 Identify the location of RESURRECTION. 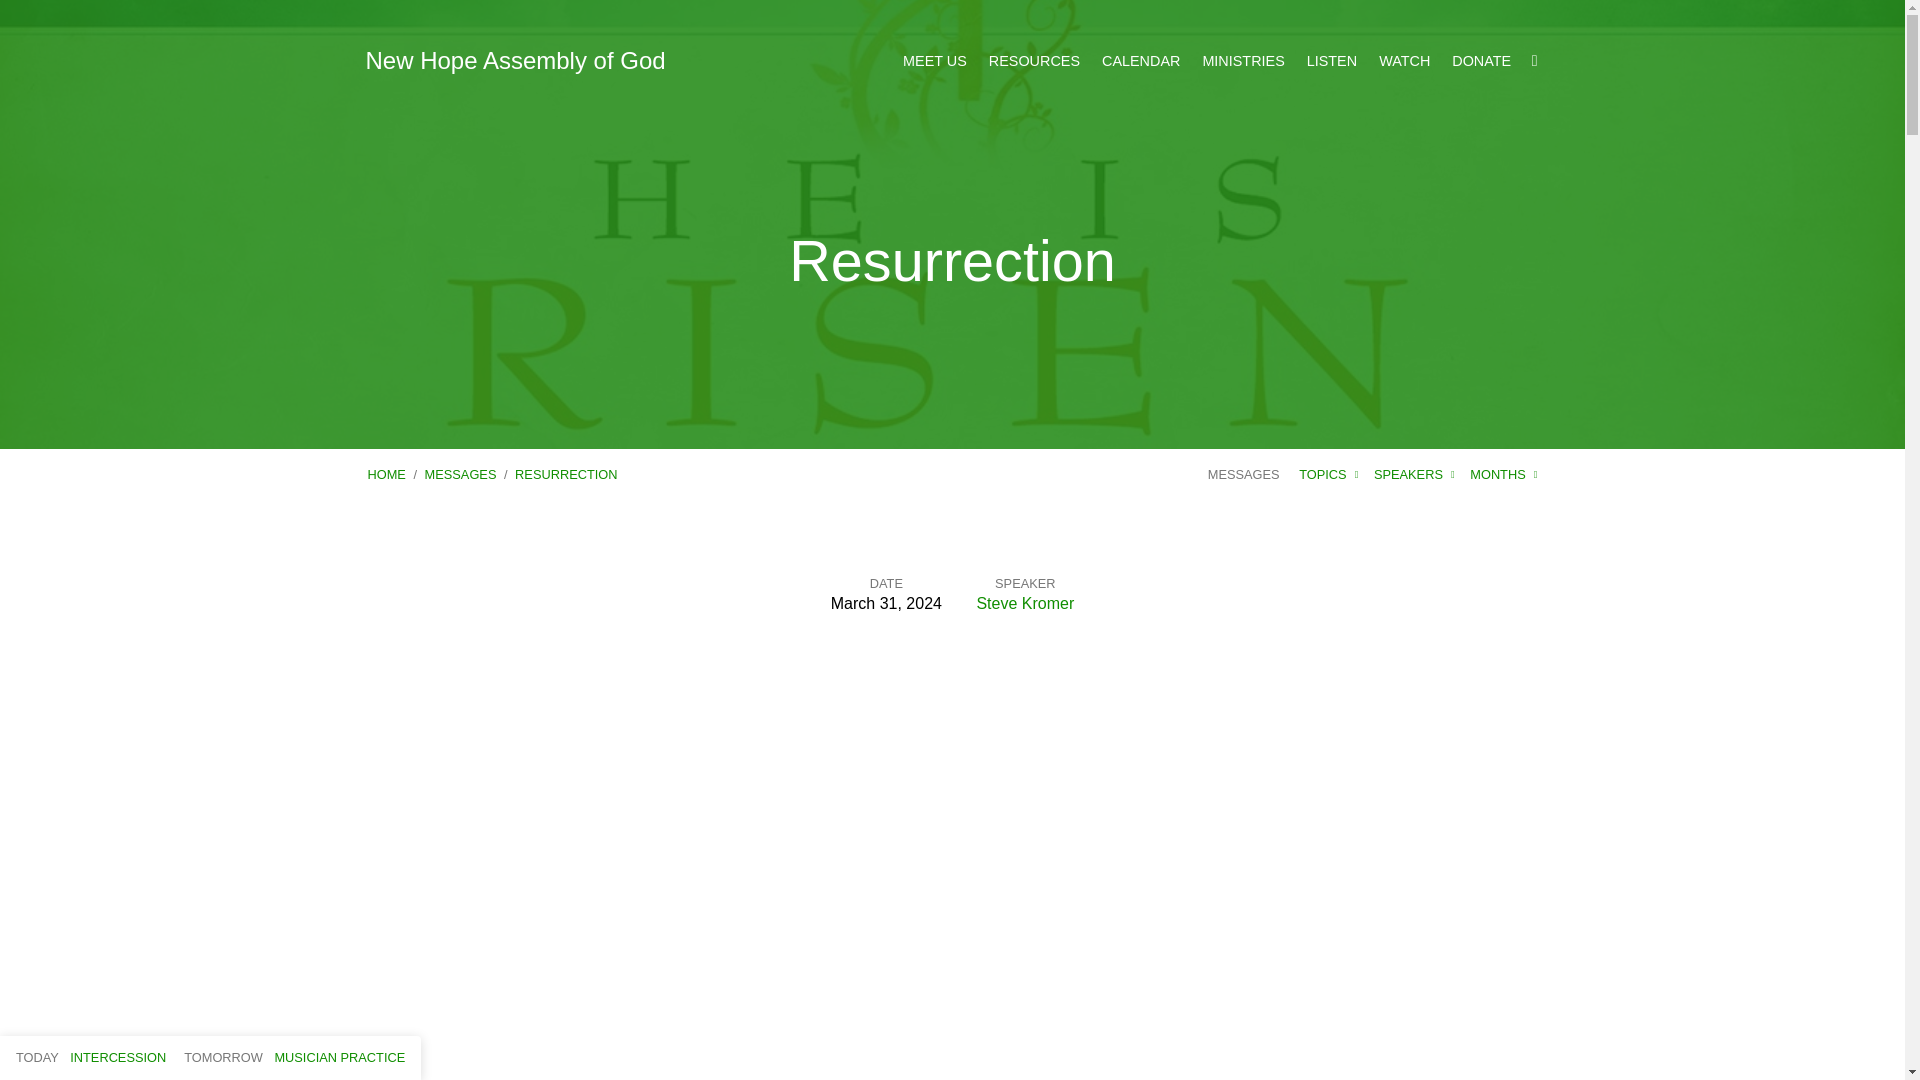
(565, 474).